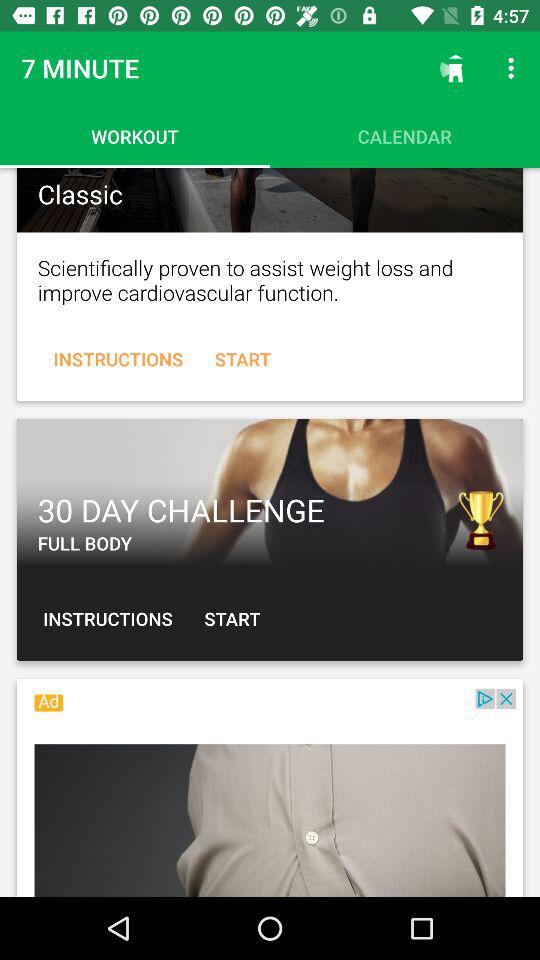 Image resolution: width=540 pixels, height=960 pixels. I want to click on go to website advertisement, so click(270, 793).